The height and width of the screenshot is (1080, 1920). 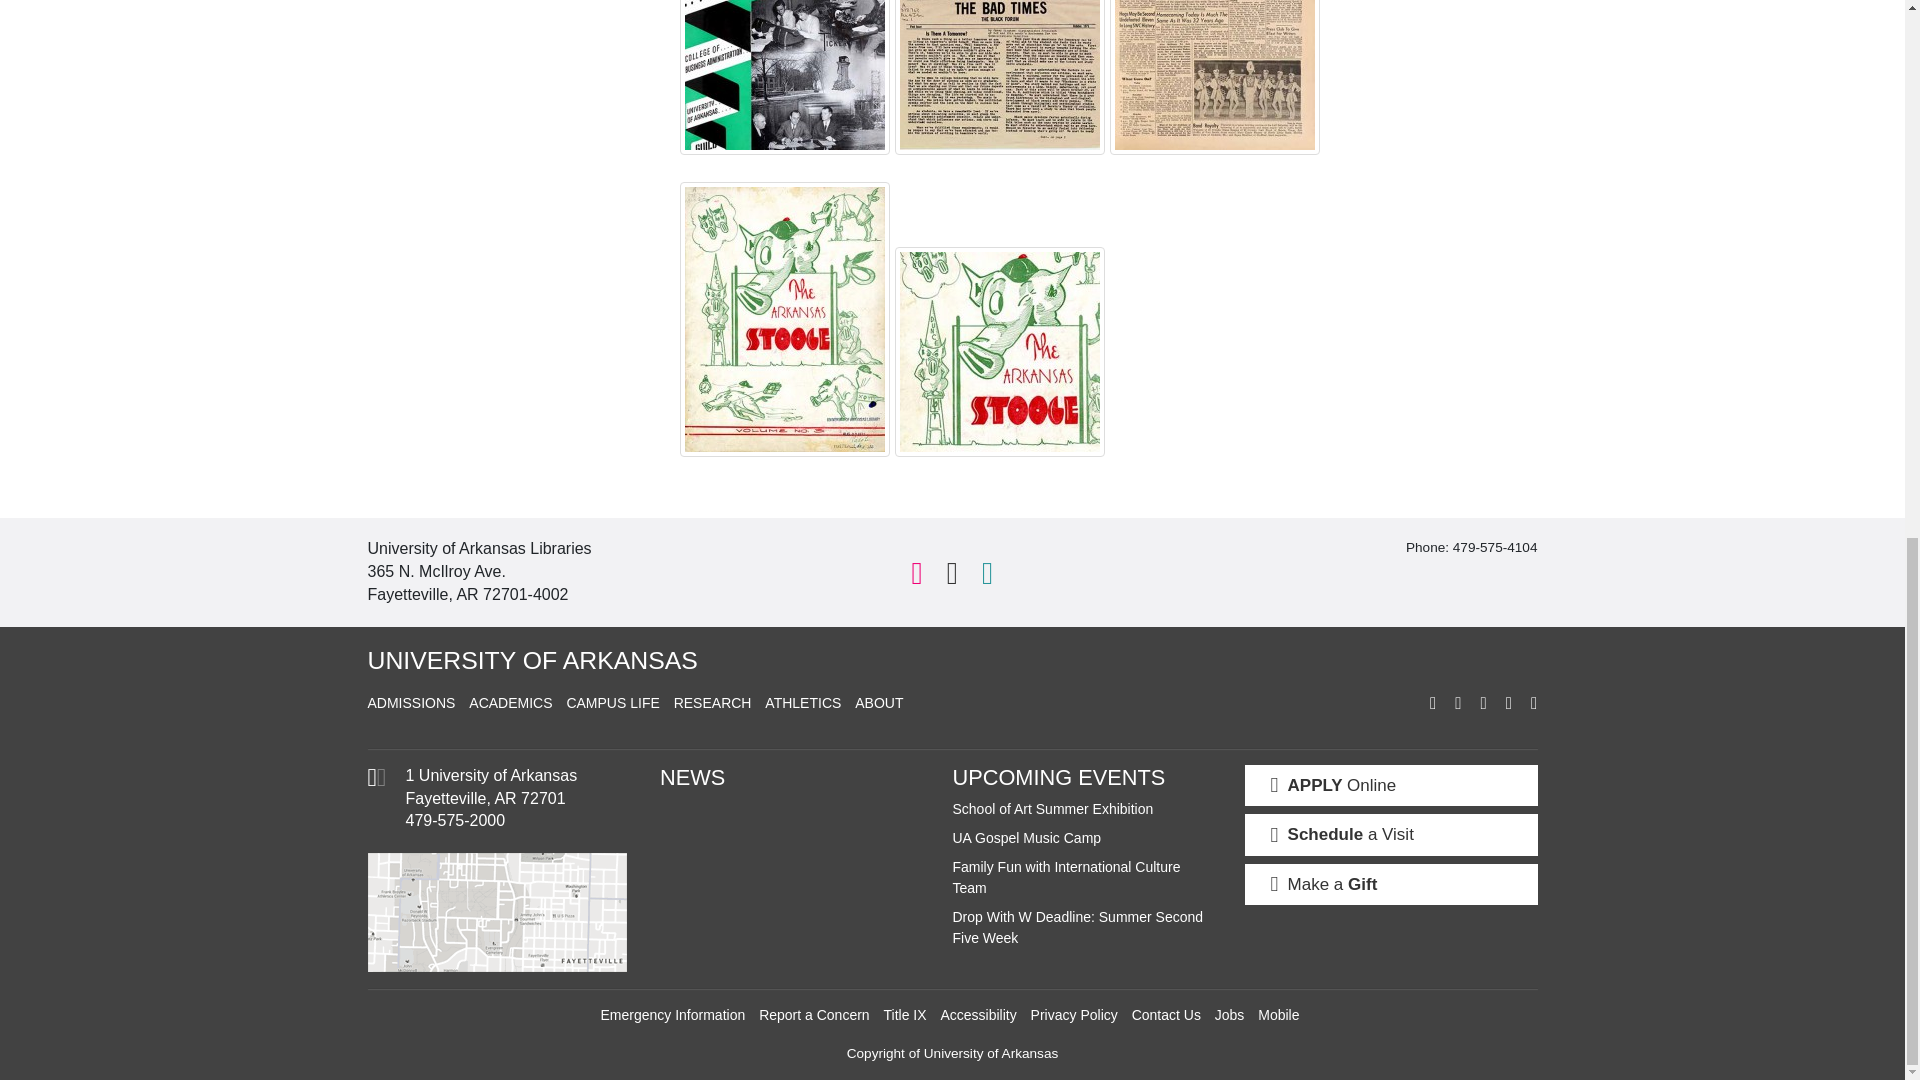 I want to click on University of Arkansas Admissions, so click(x=412, y=702).